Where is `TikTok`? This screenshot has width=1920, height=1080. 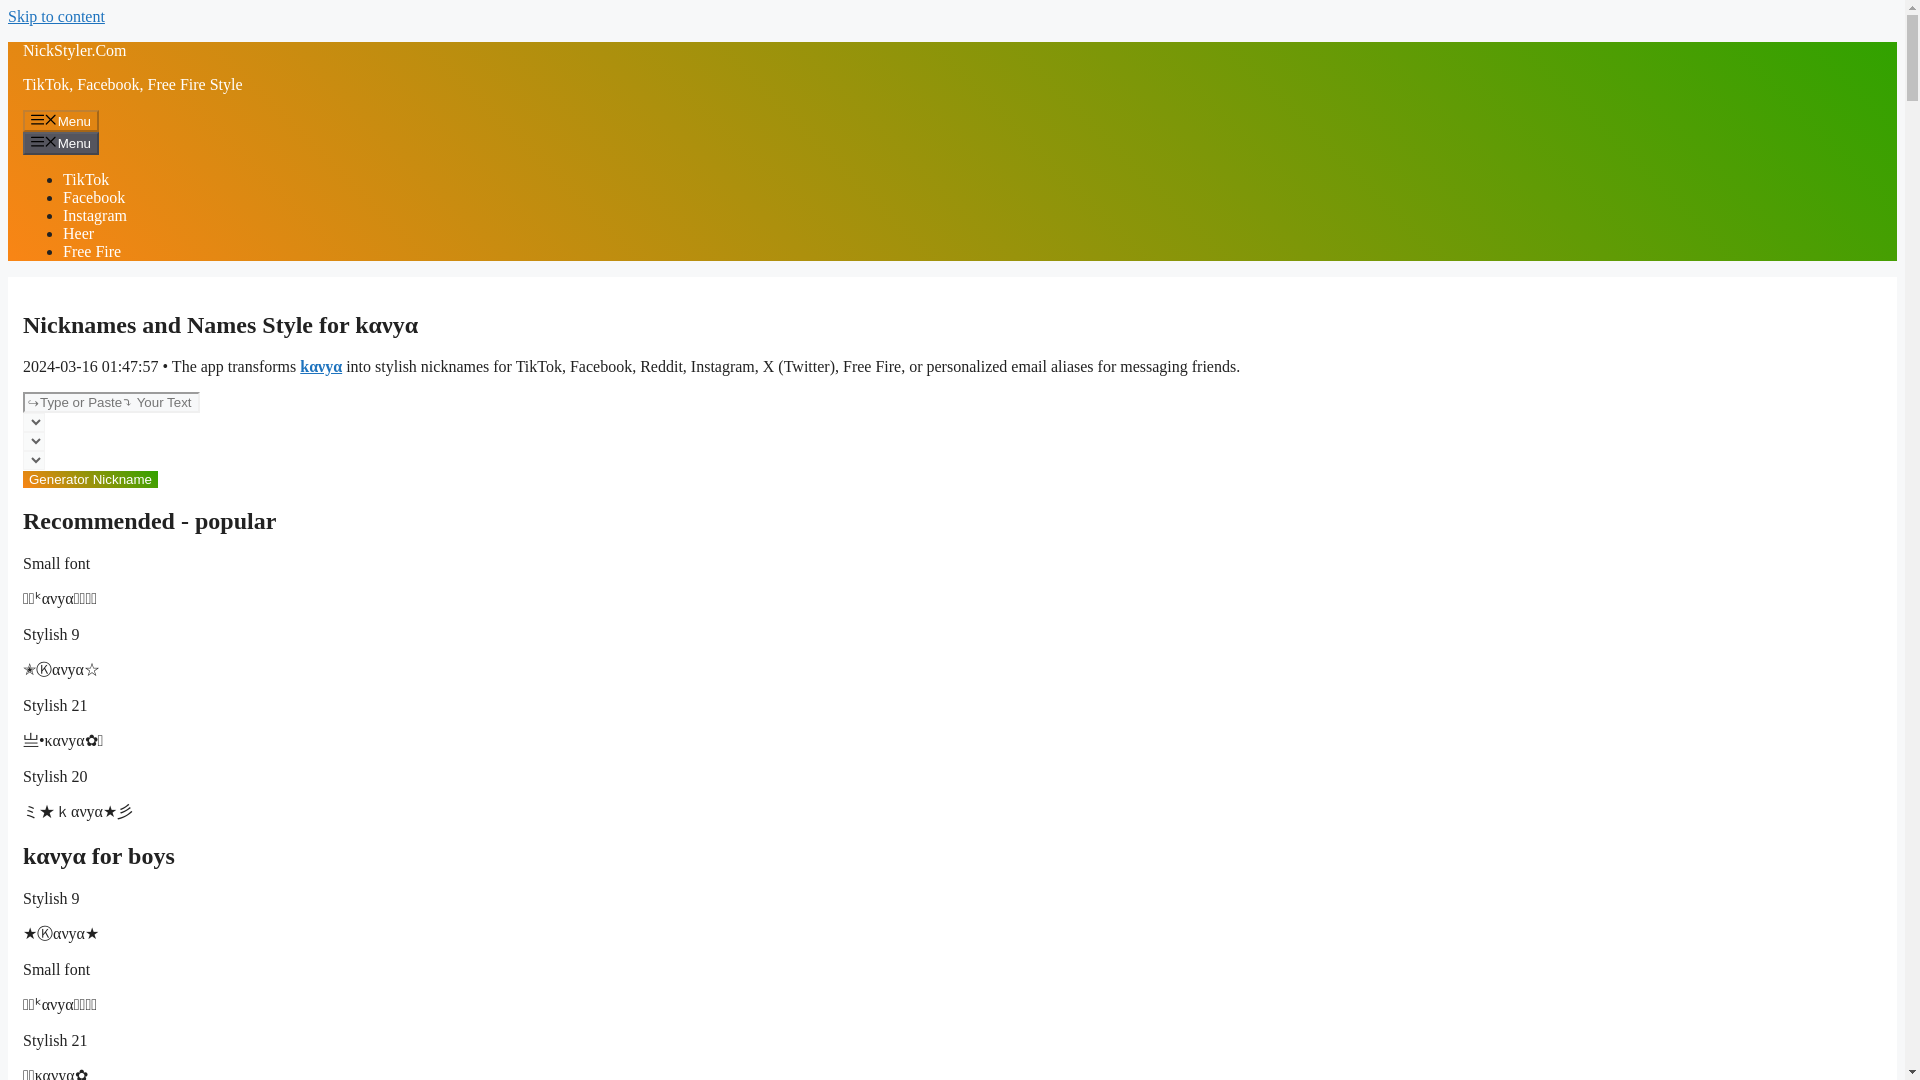
TikTok is located at coordinates (86, 178).